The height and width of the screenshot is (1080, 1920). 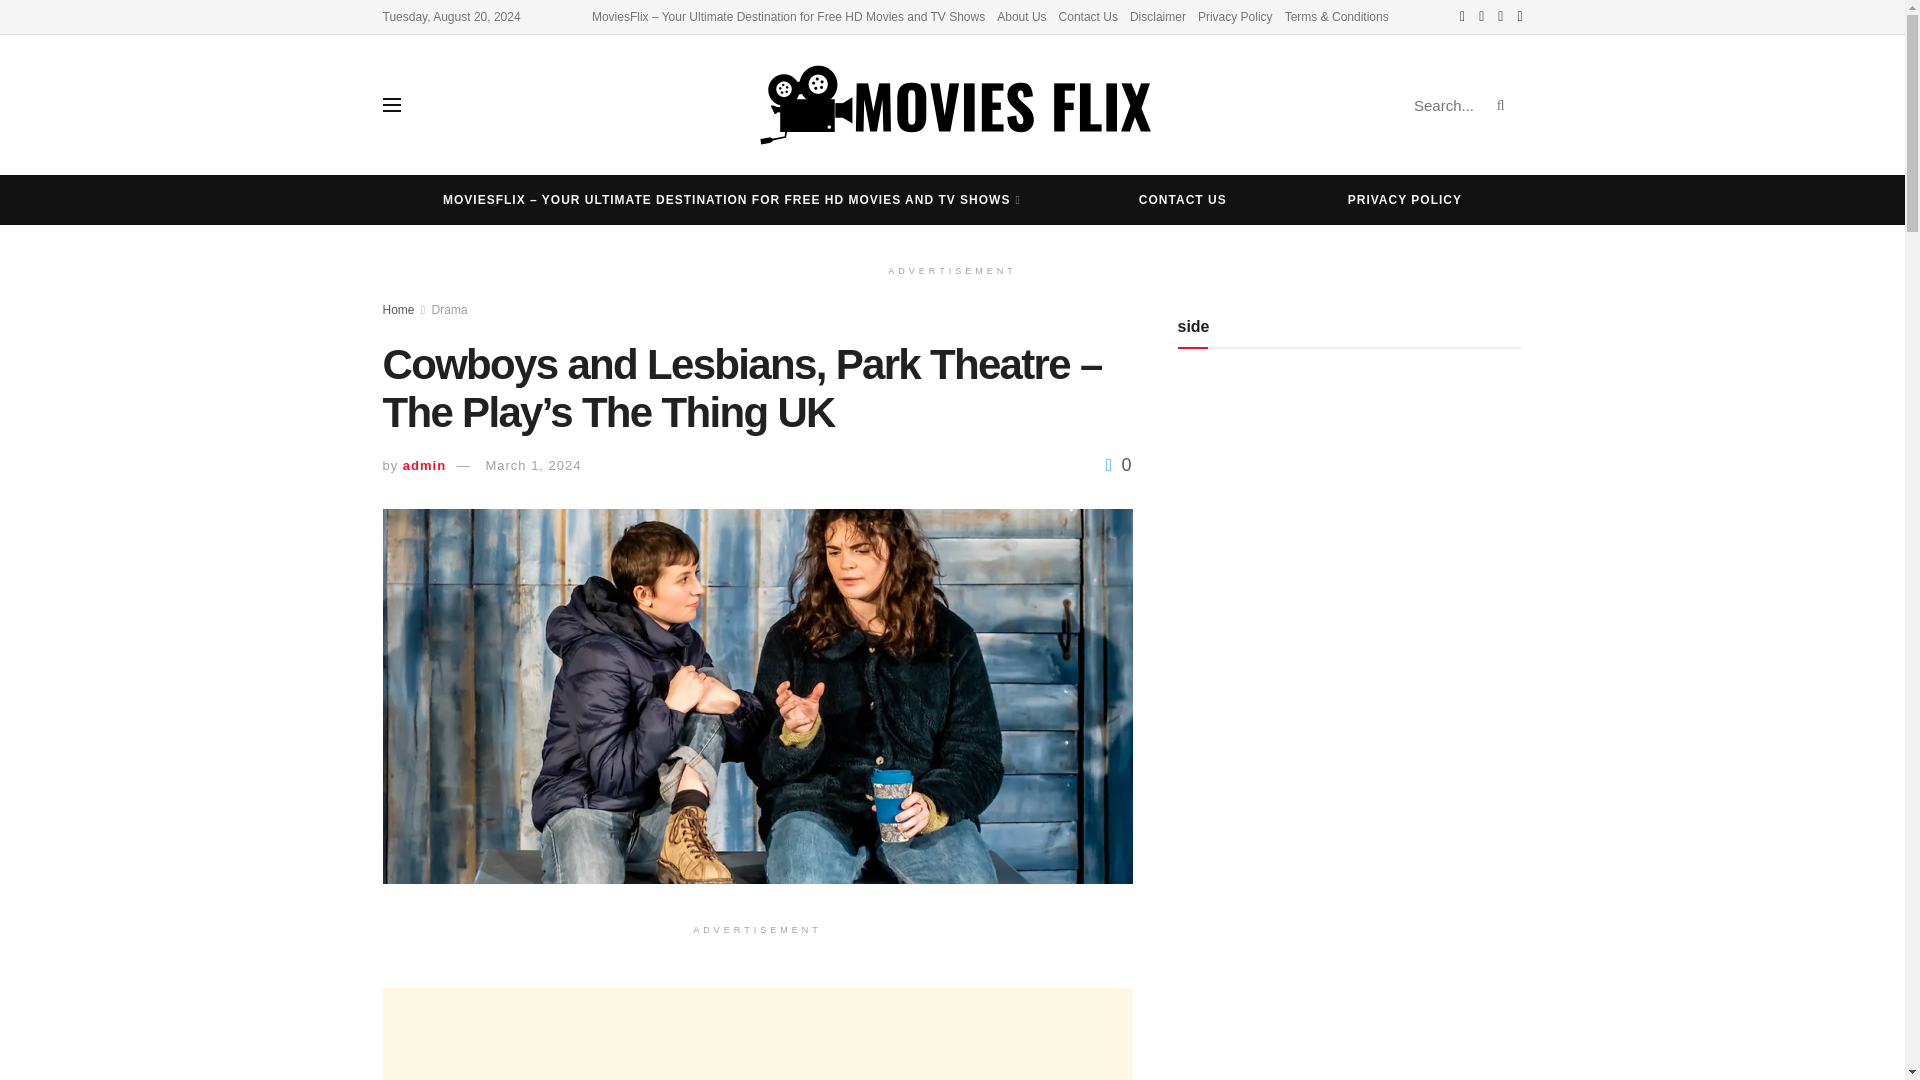 I want to click on CONTACT US, so click(x=1182, y=199).